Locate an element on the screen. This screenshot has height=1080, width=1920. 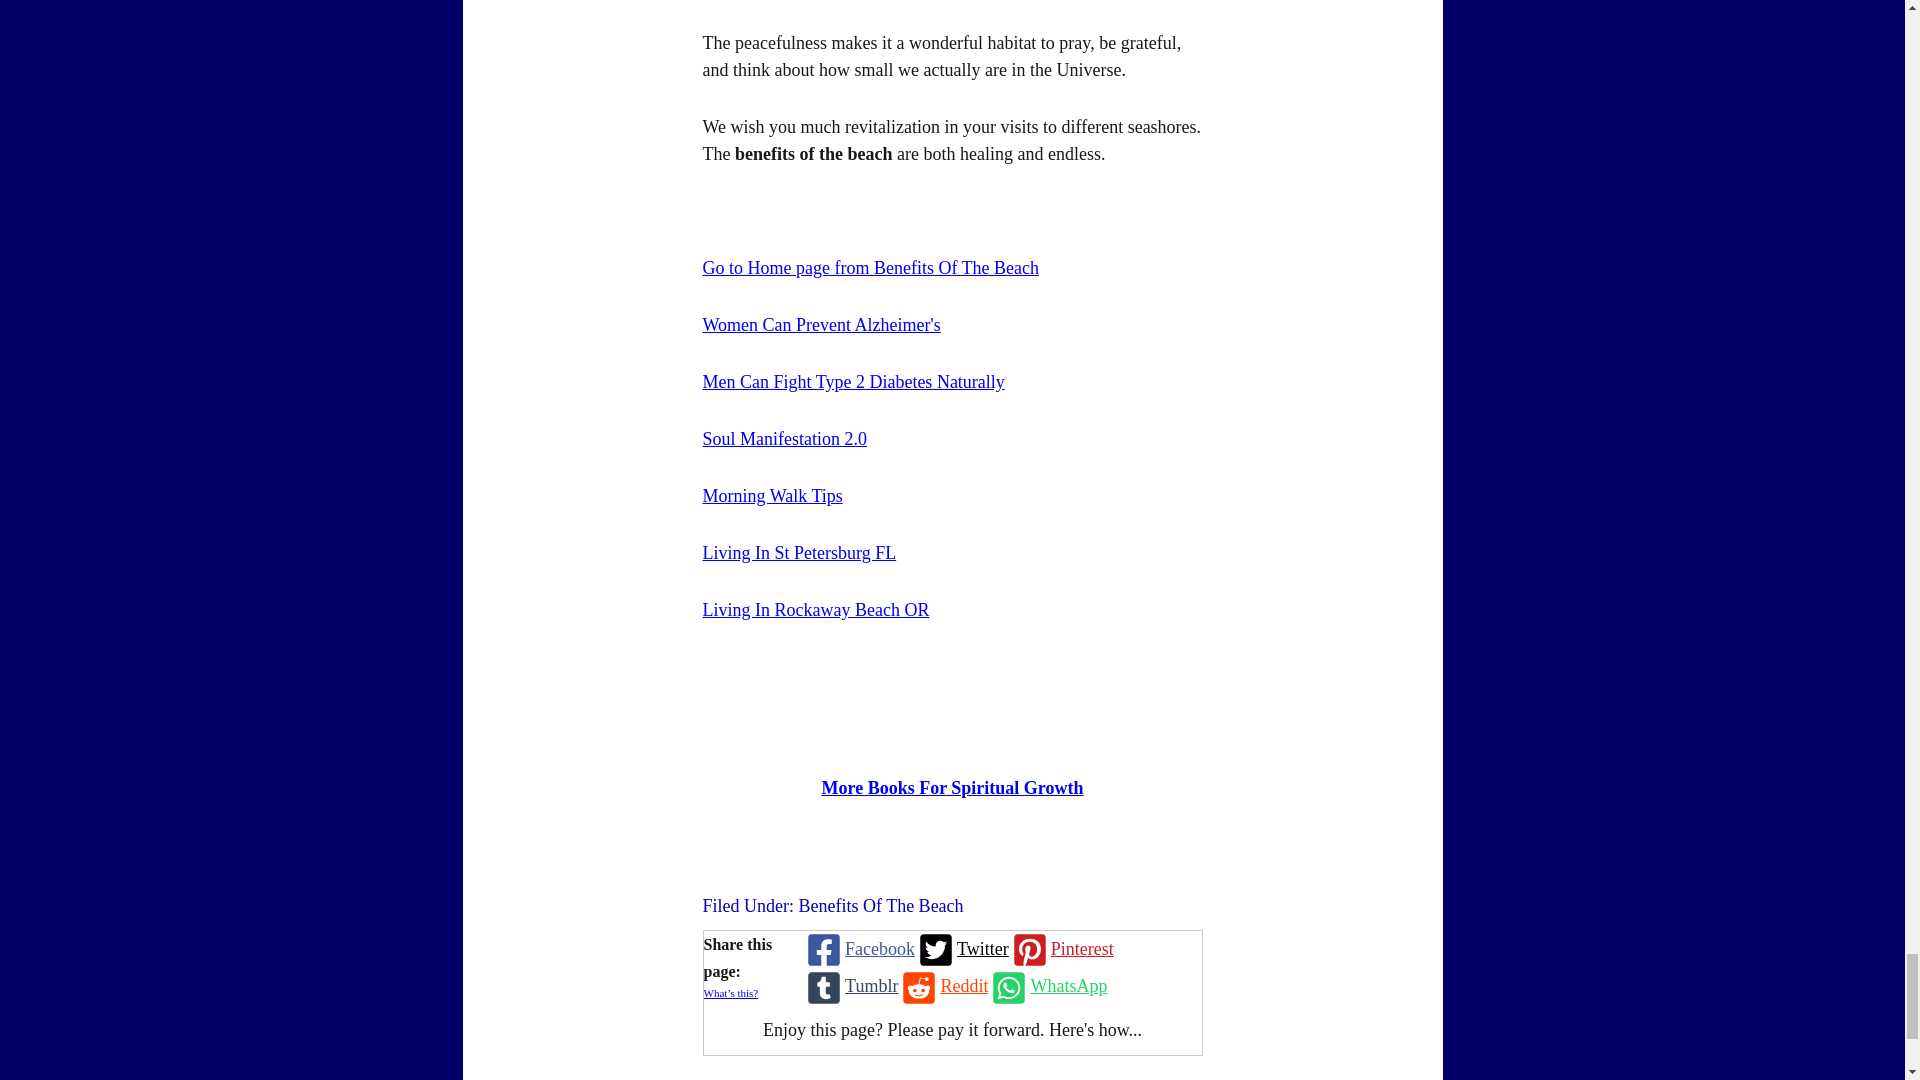
Pinterest is located at coordinates (1061, 949).